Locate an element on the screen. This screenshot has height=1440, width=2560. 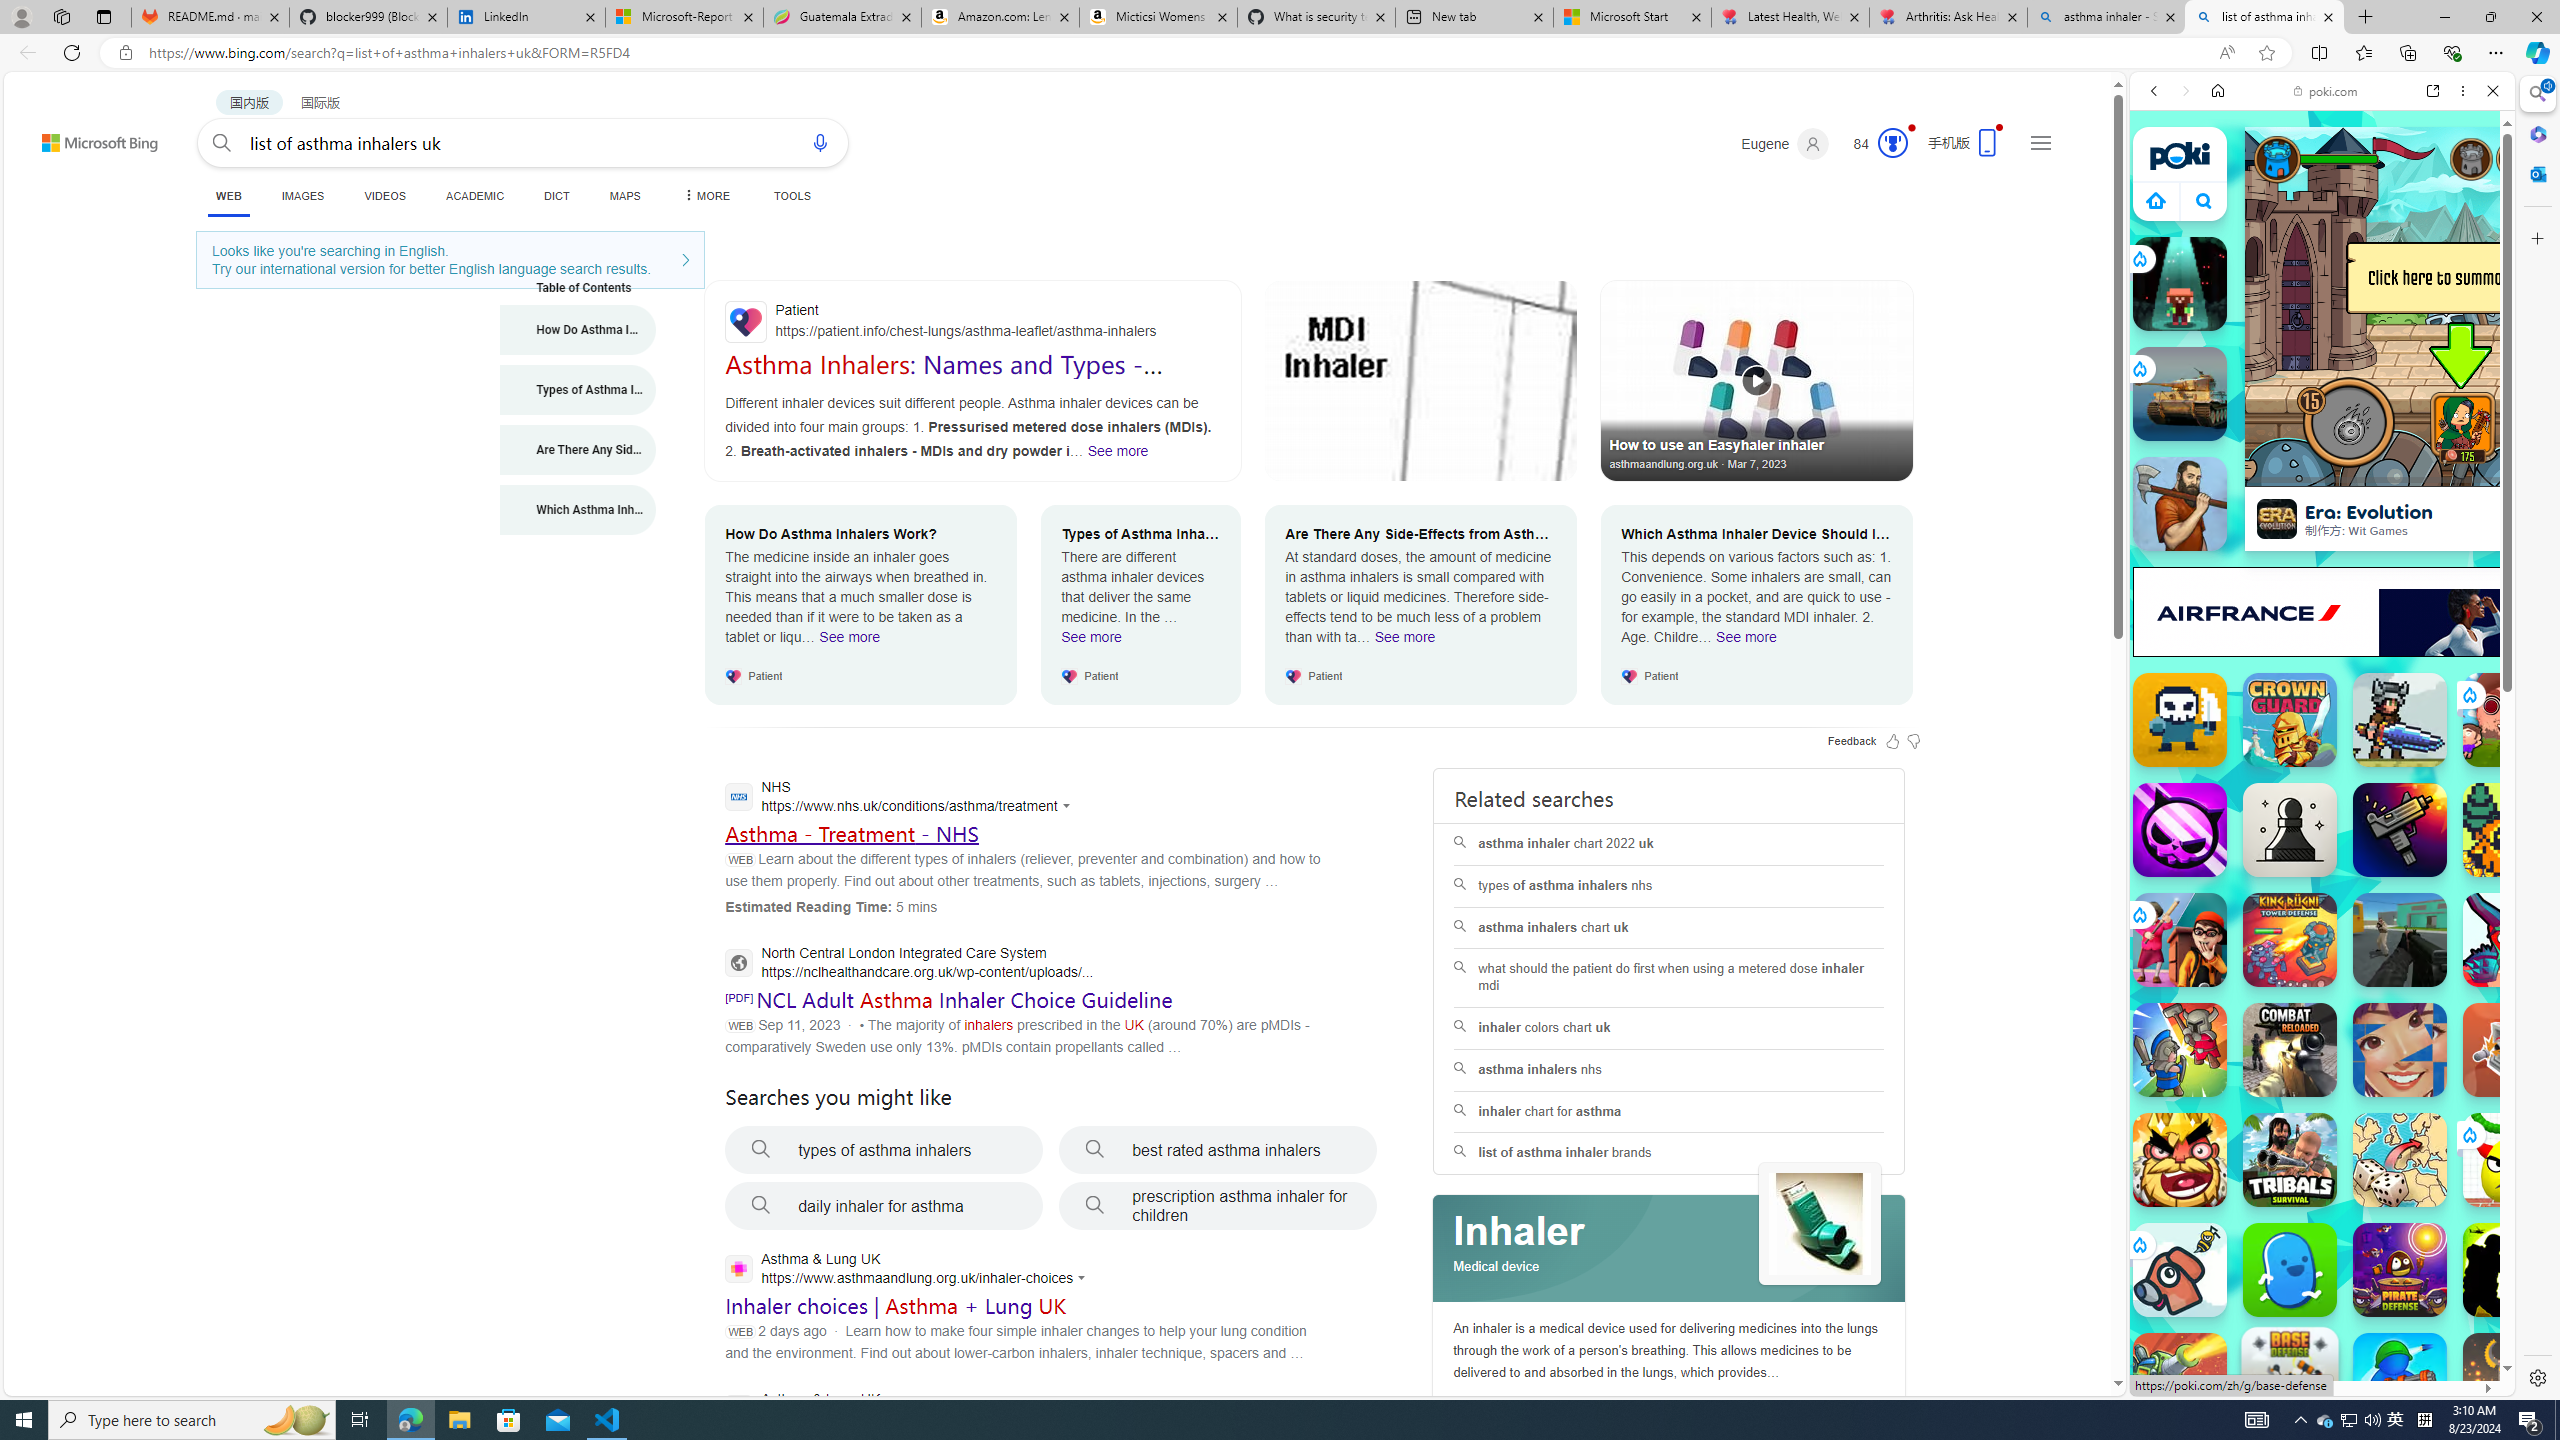
asthma inhaler - Search is located at coordinates (2106, 17).